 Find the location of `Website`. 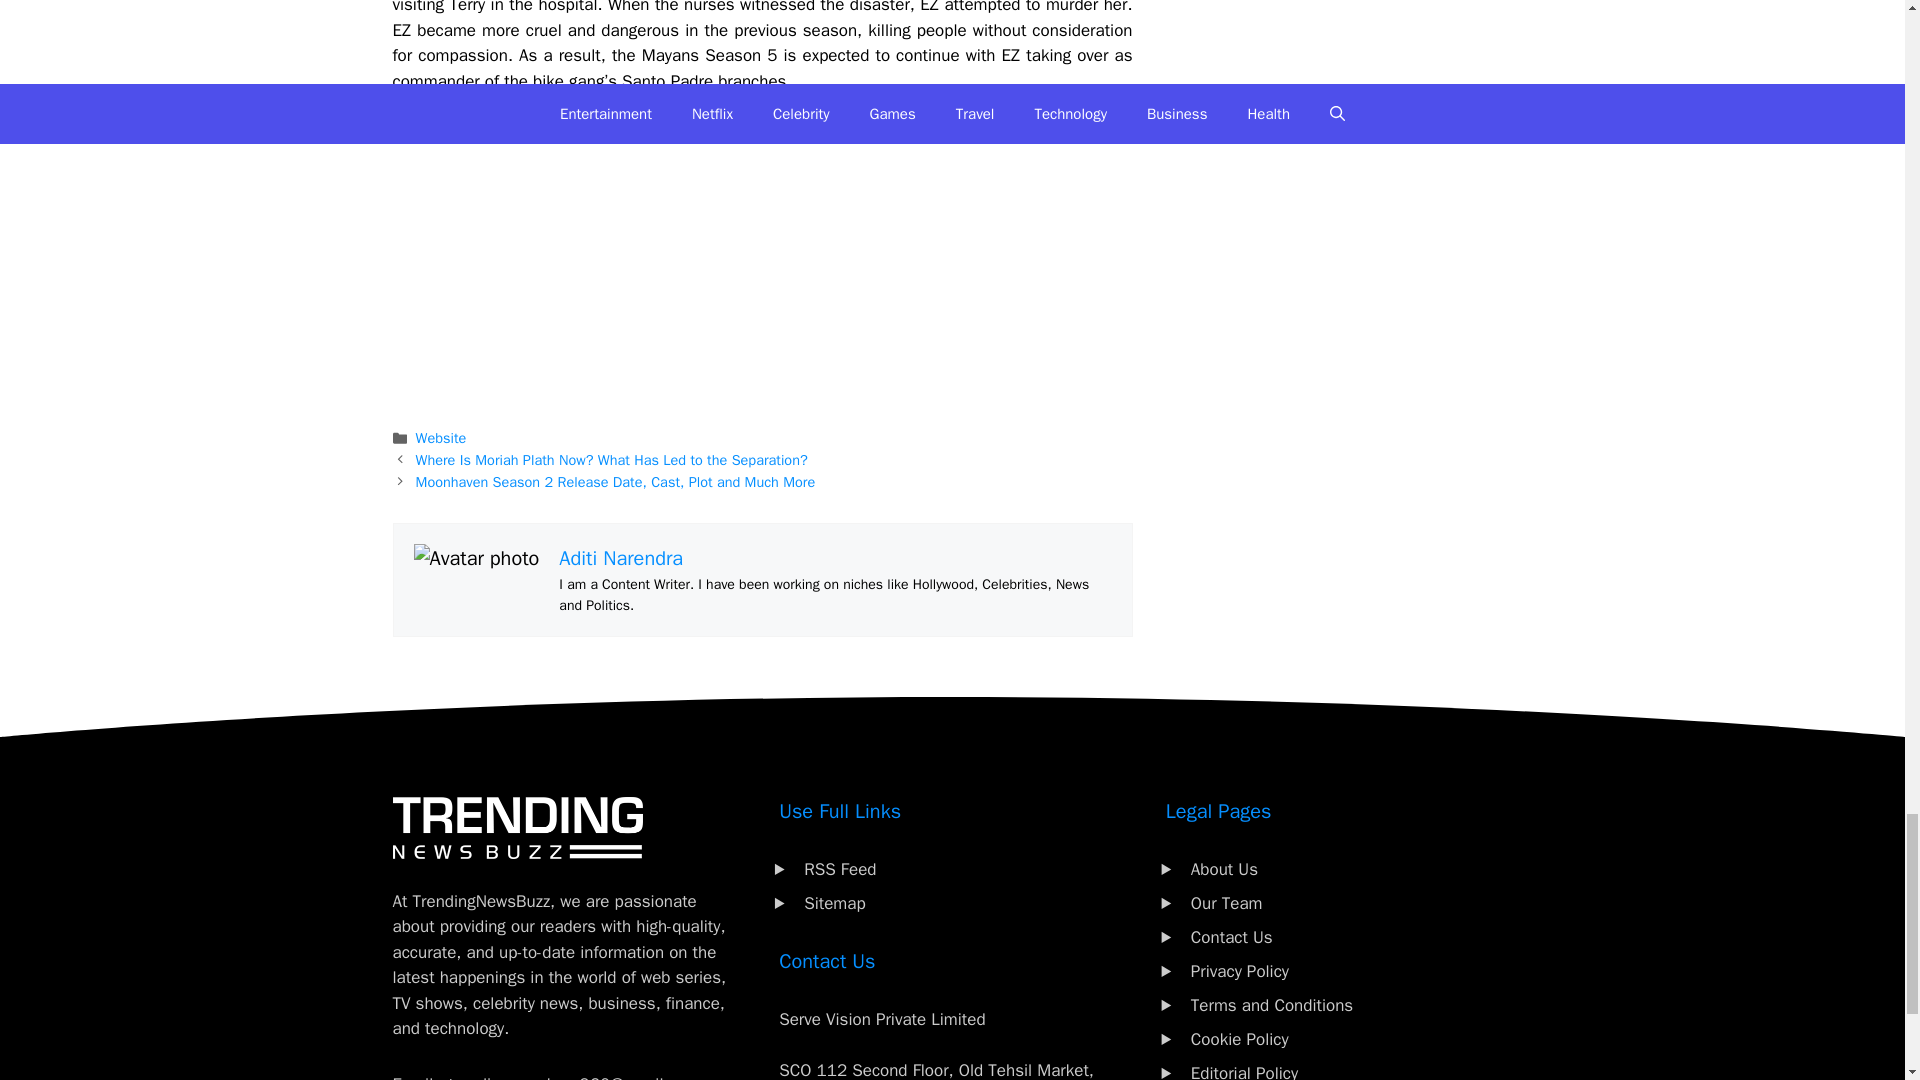

Website is located at coordinates (441, 438).